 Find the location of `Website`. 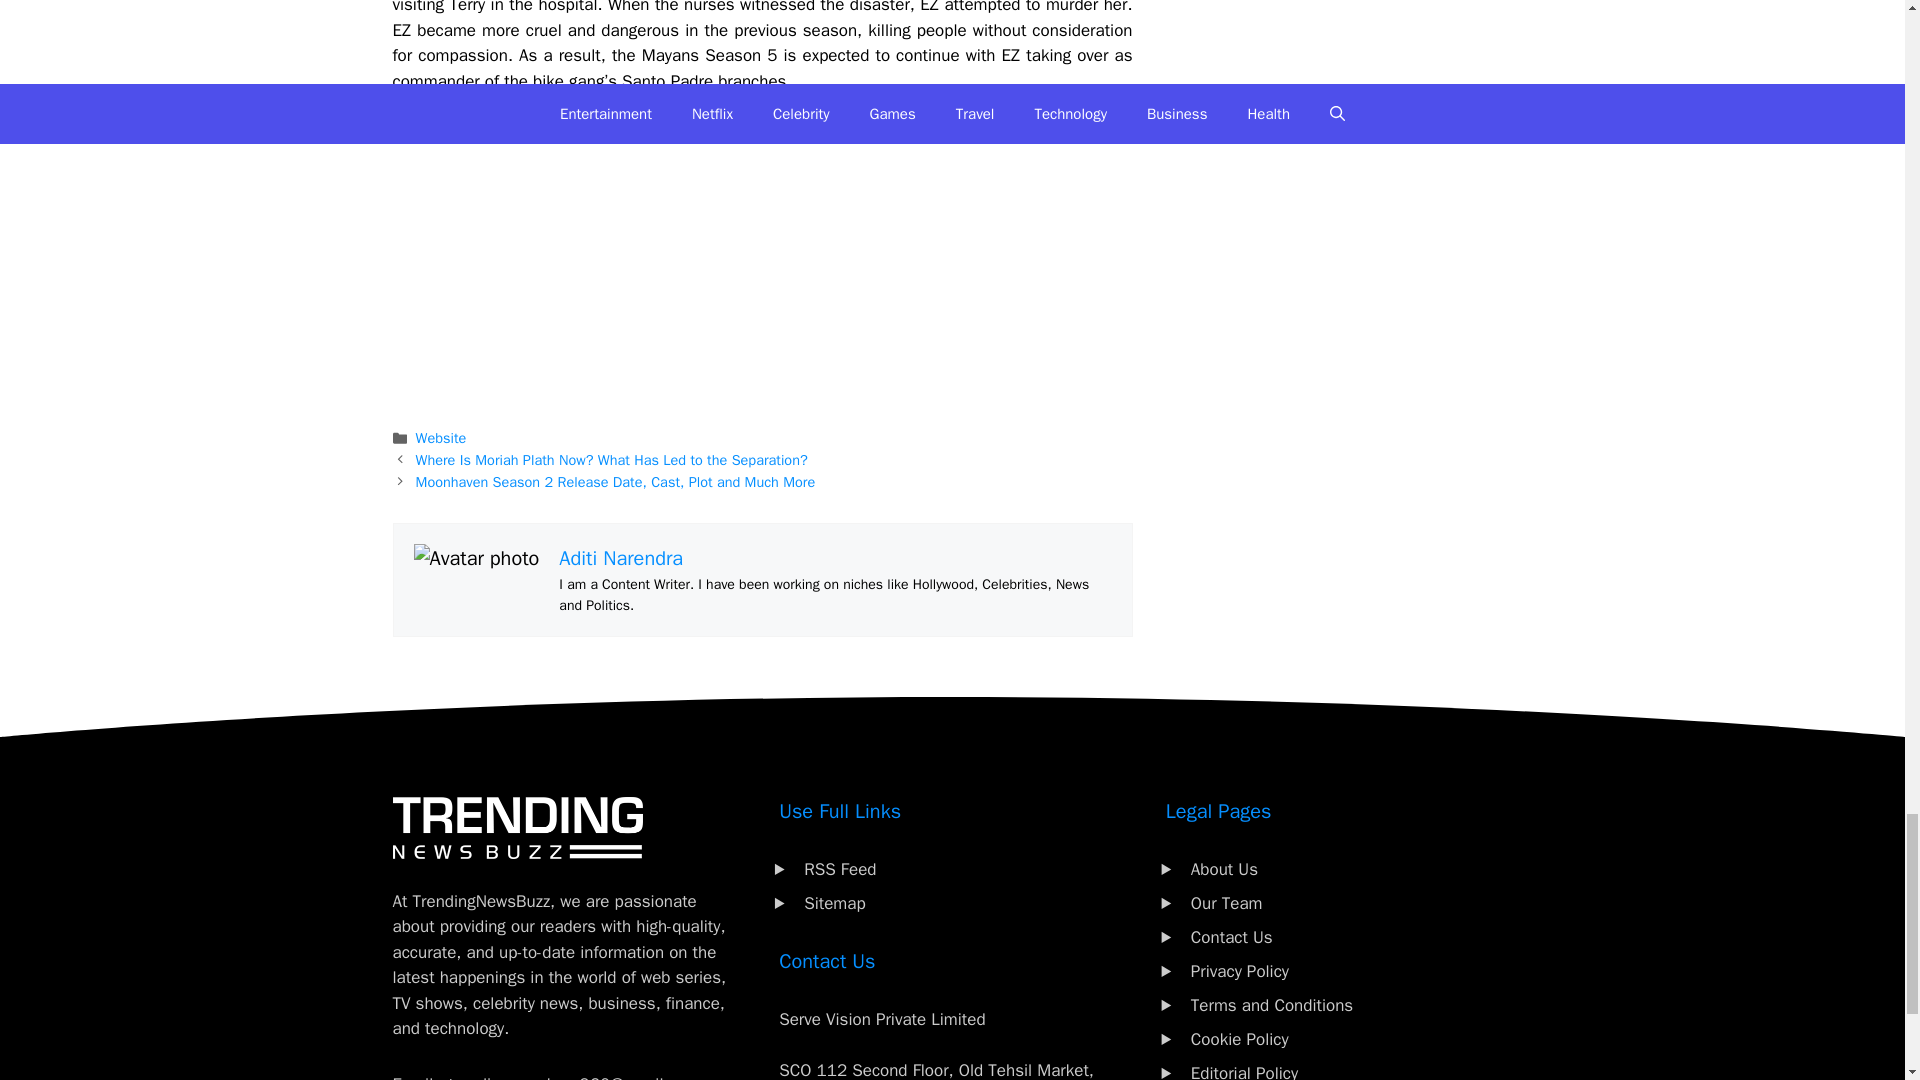

Website is located at coordinates (441, 438).